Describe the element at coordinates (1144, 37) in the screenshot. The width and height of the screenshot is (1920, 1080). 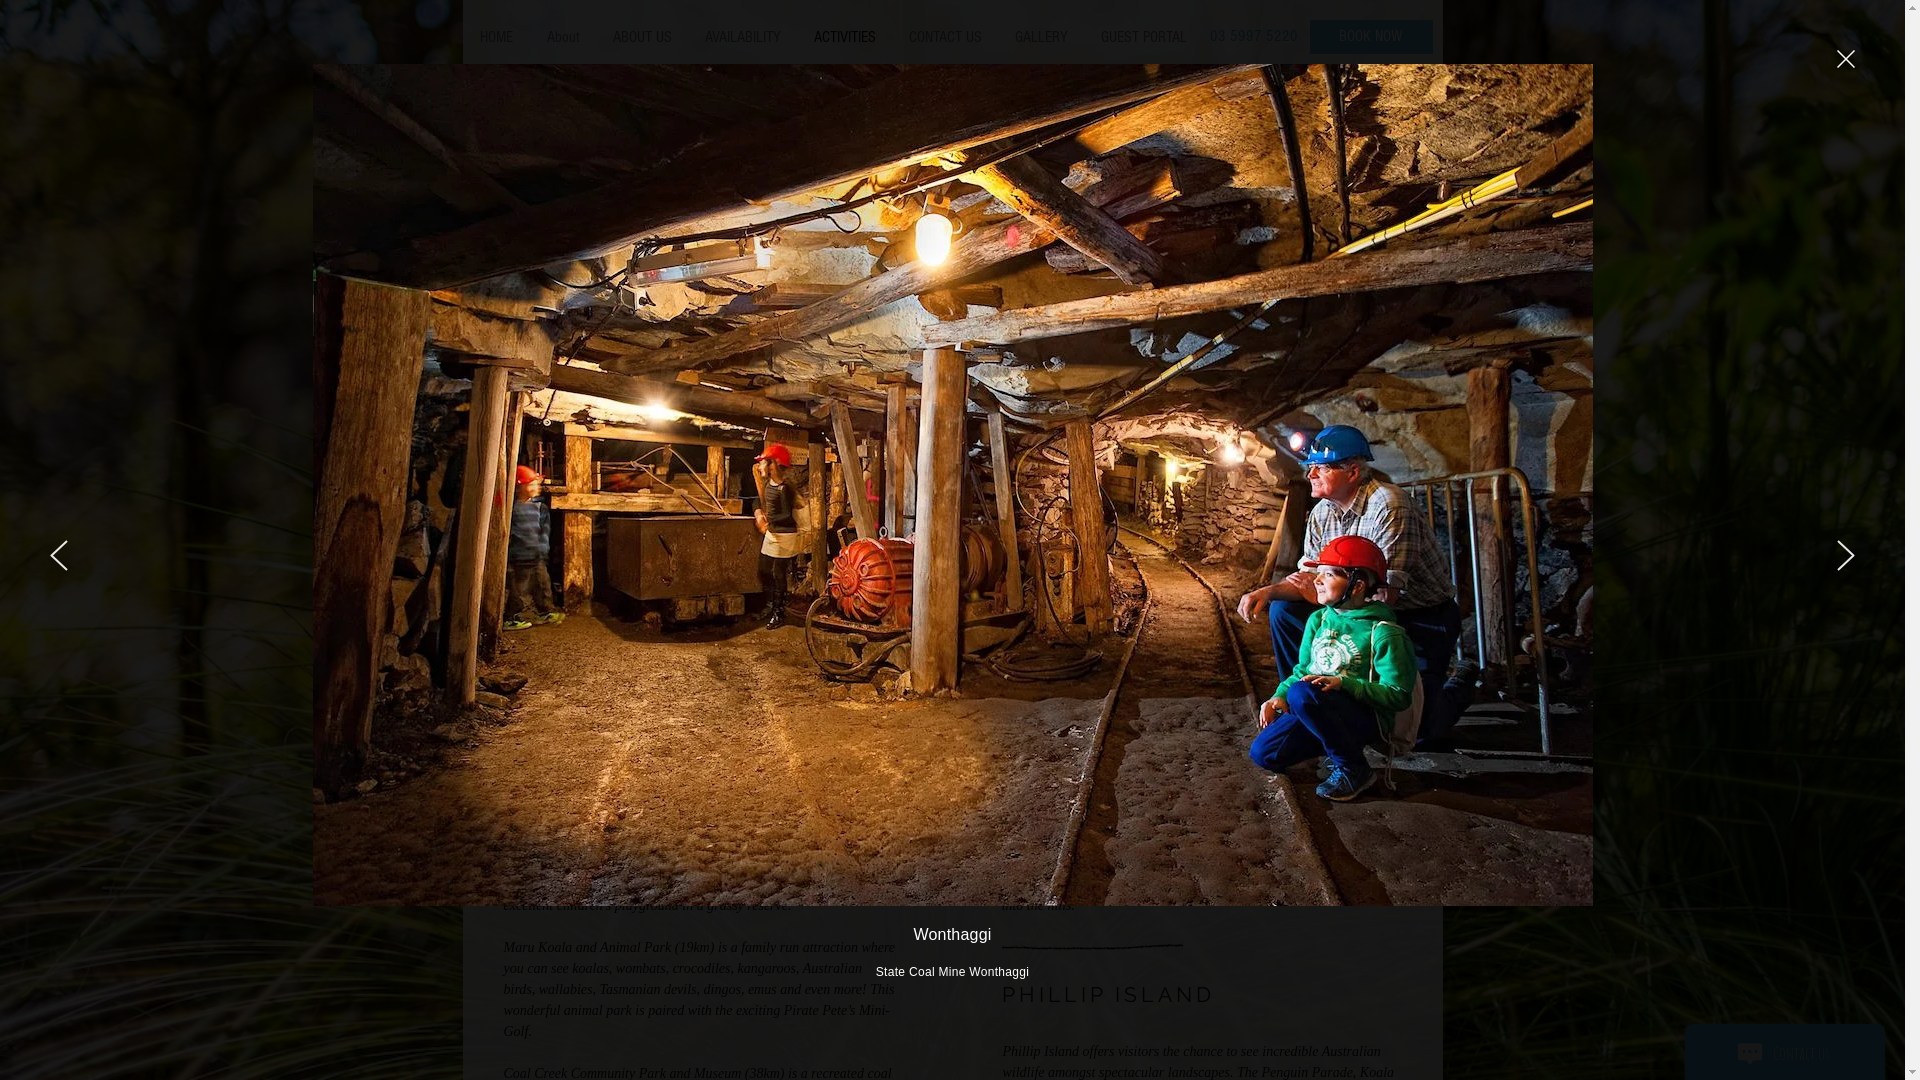
I see `GUEST PORTAL` at that location.